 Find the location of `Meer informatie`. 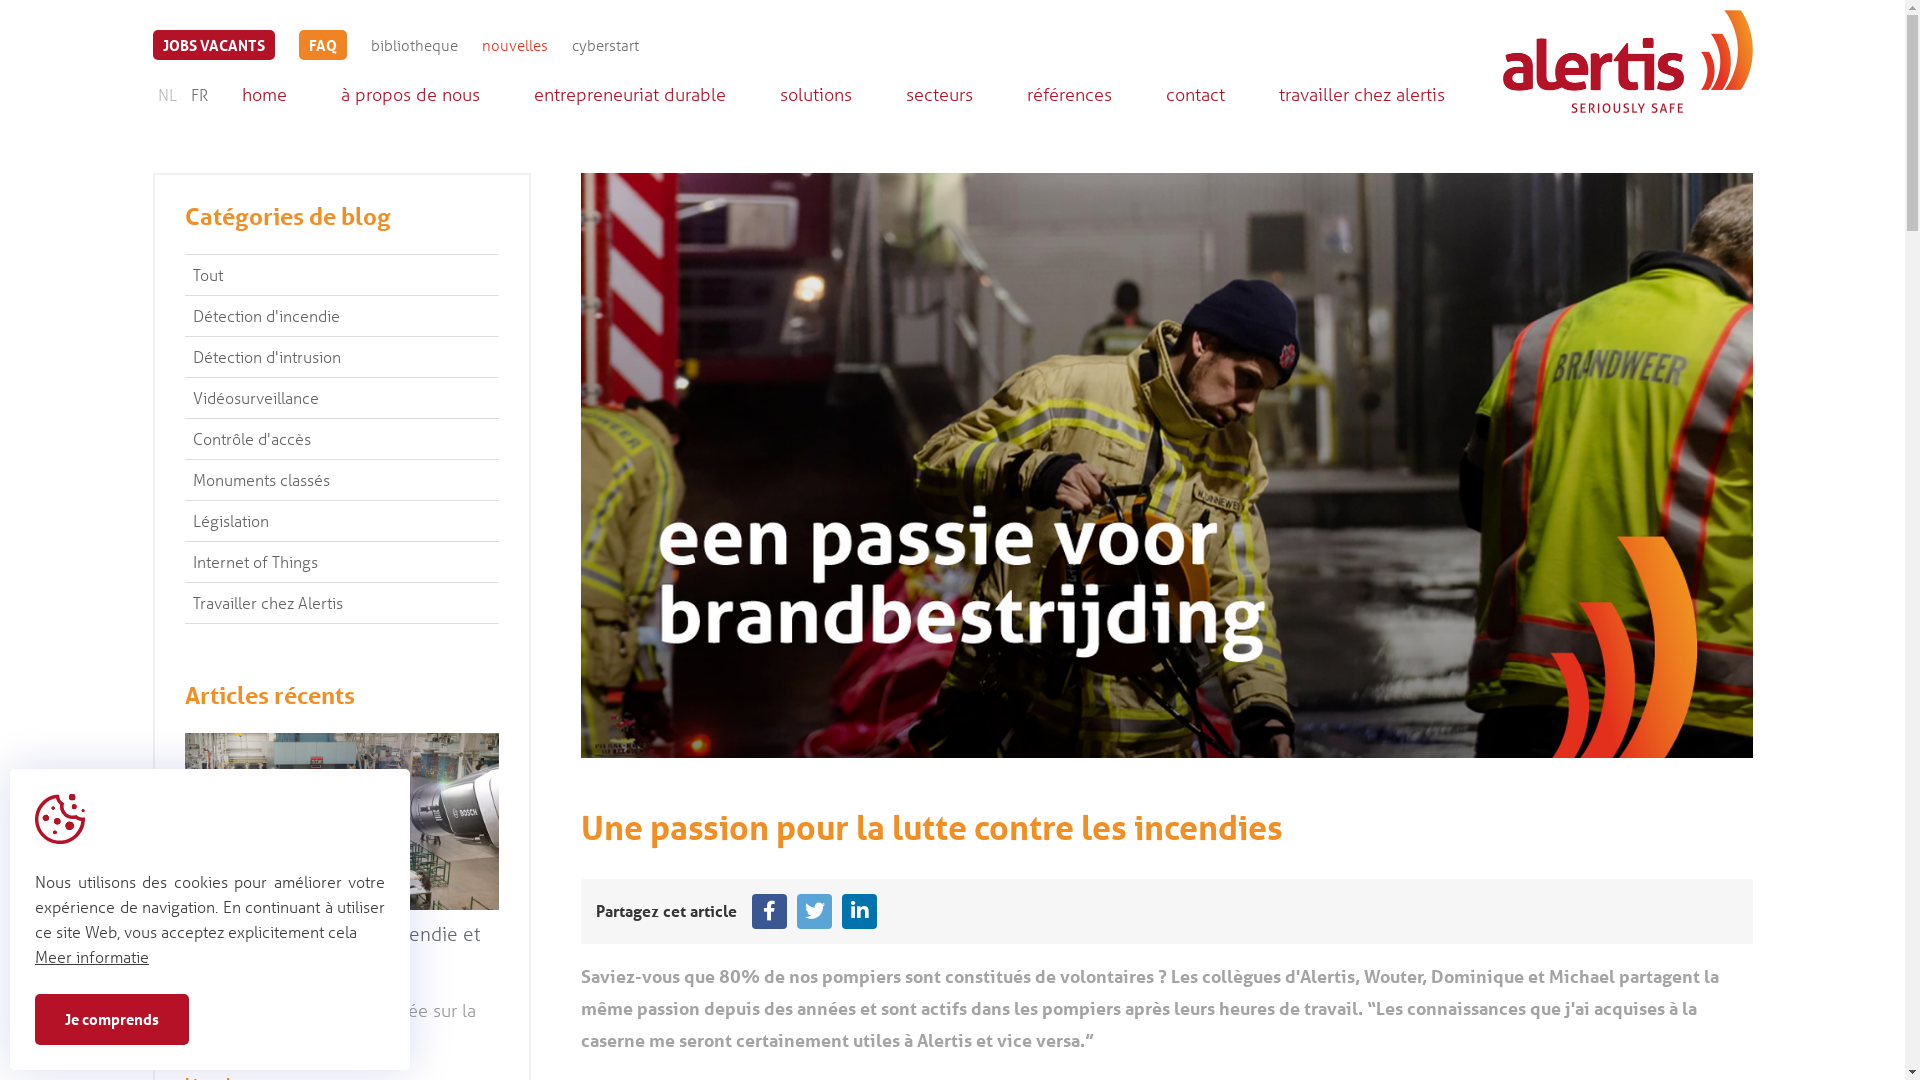

Meer informatie is located at coordinates (92, 956).